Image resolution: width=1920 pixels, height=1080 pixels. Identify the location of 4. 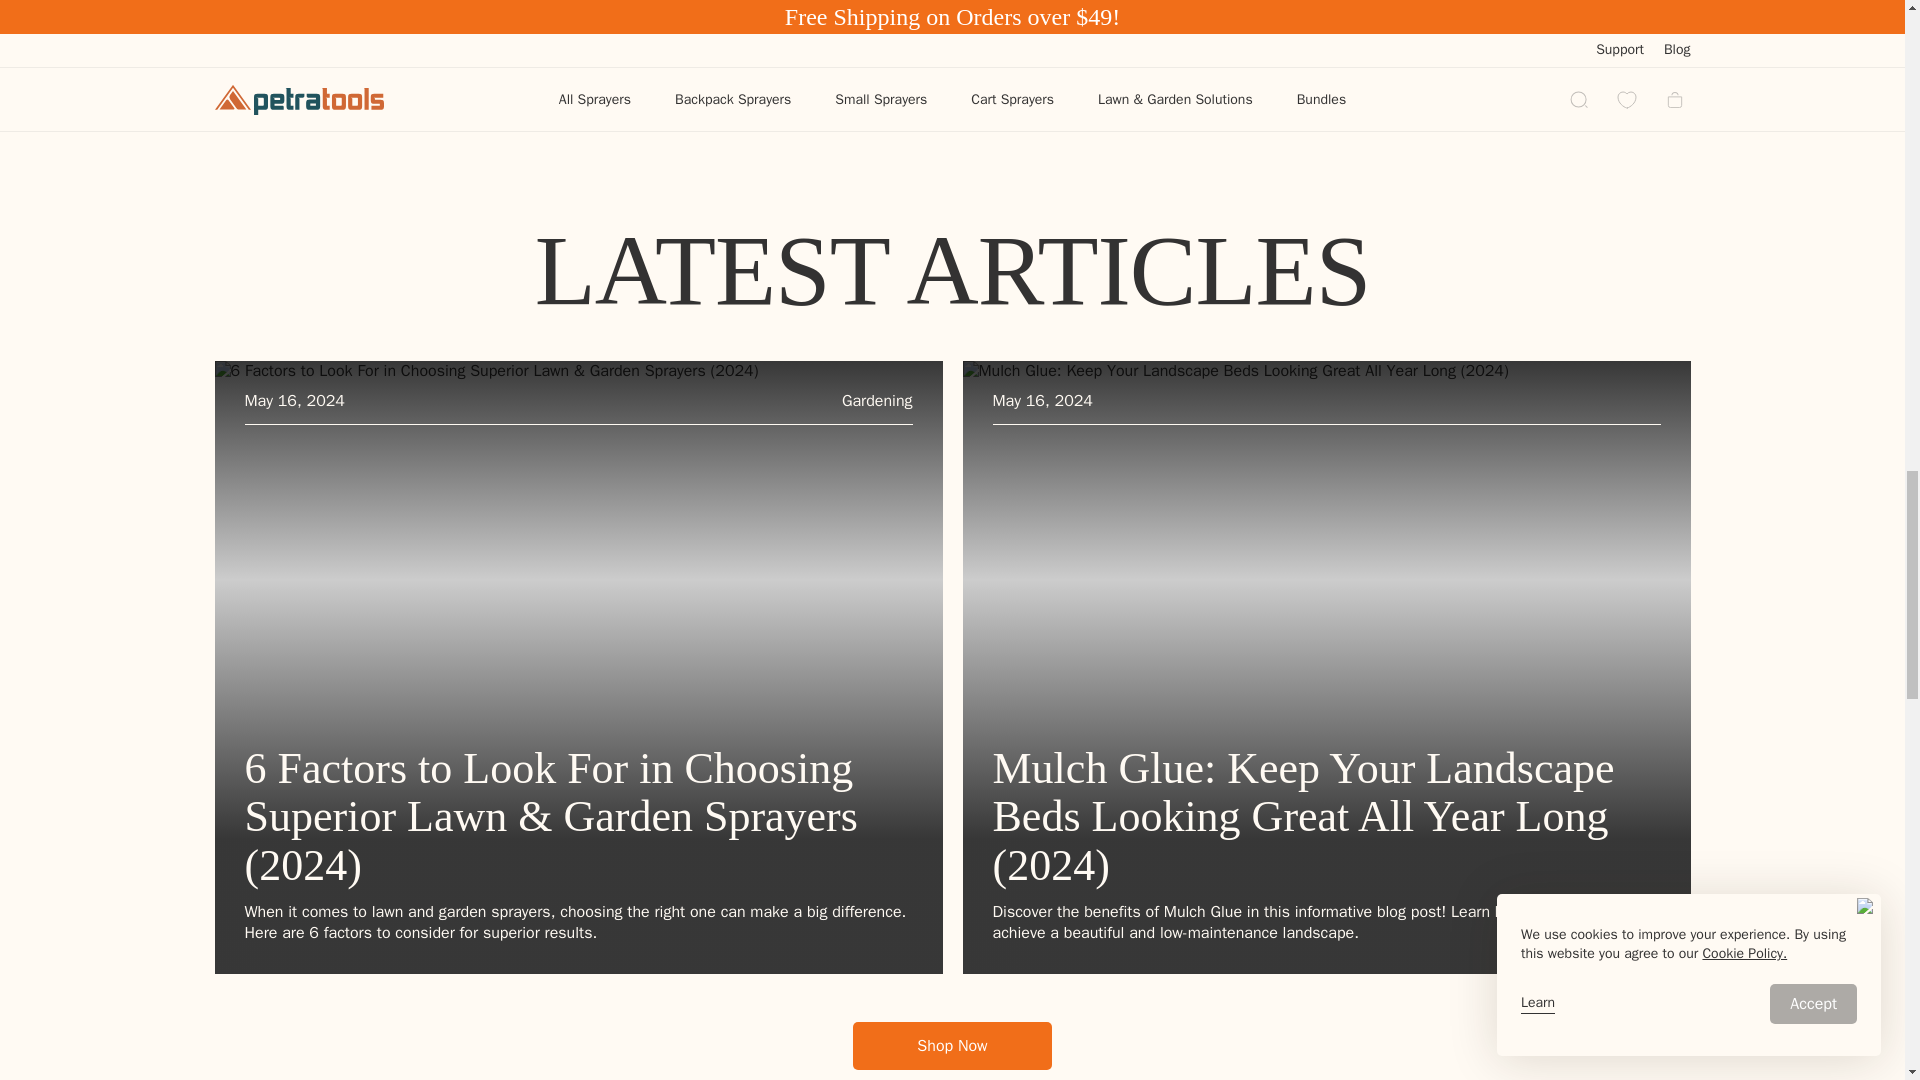
(984, 37).